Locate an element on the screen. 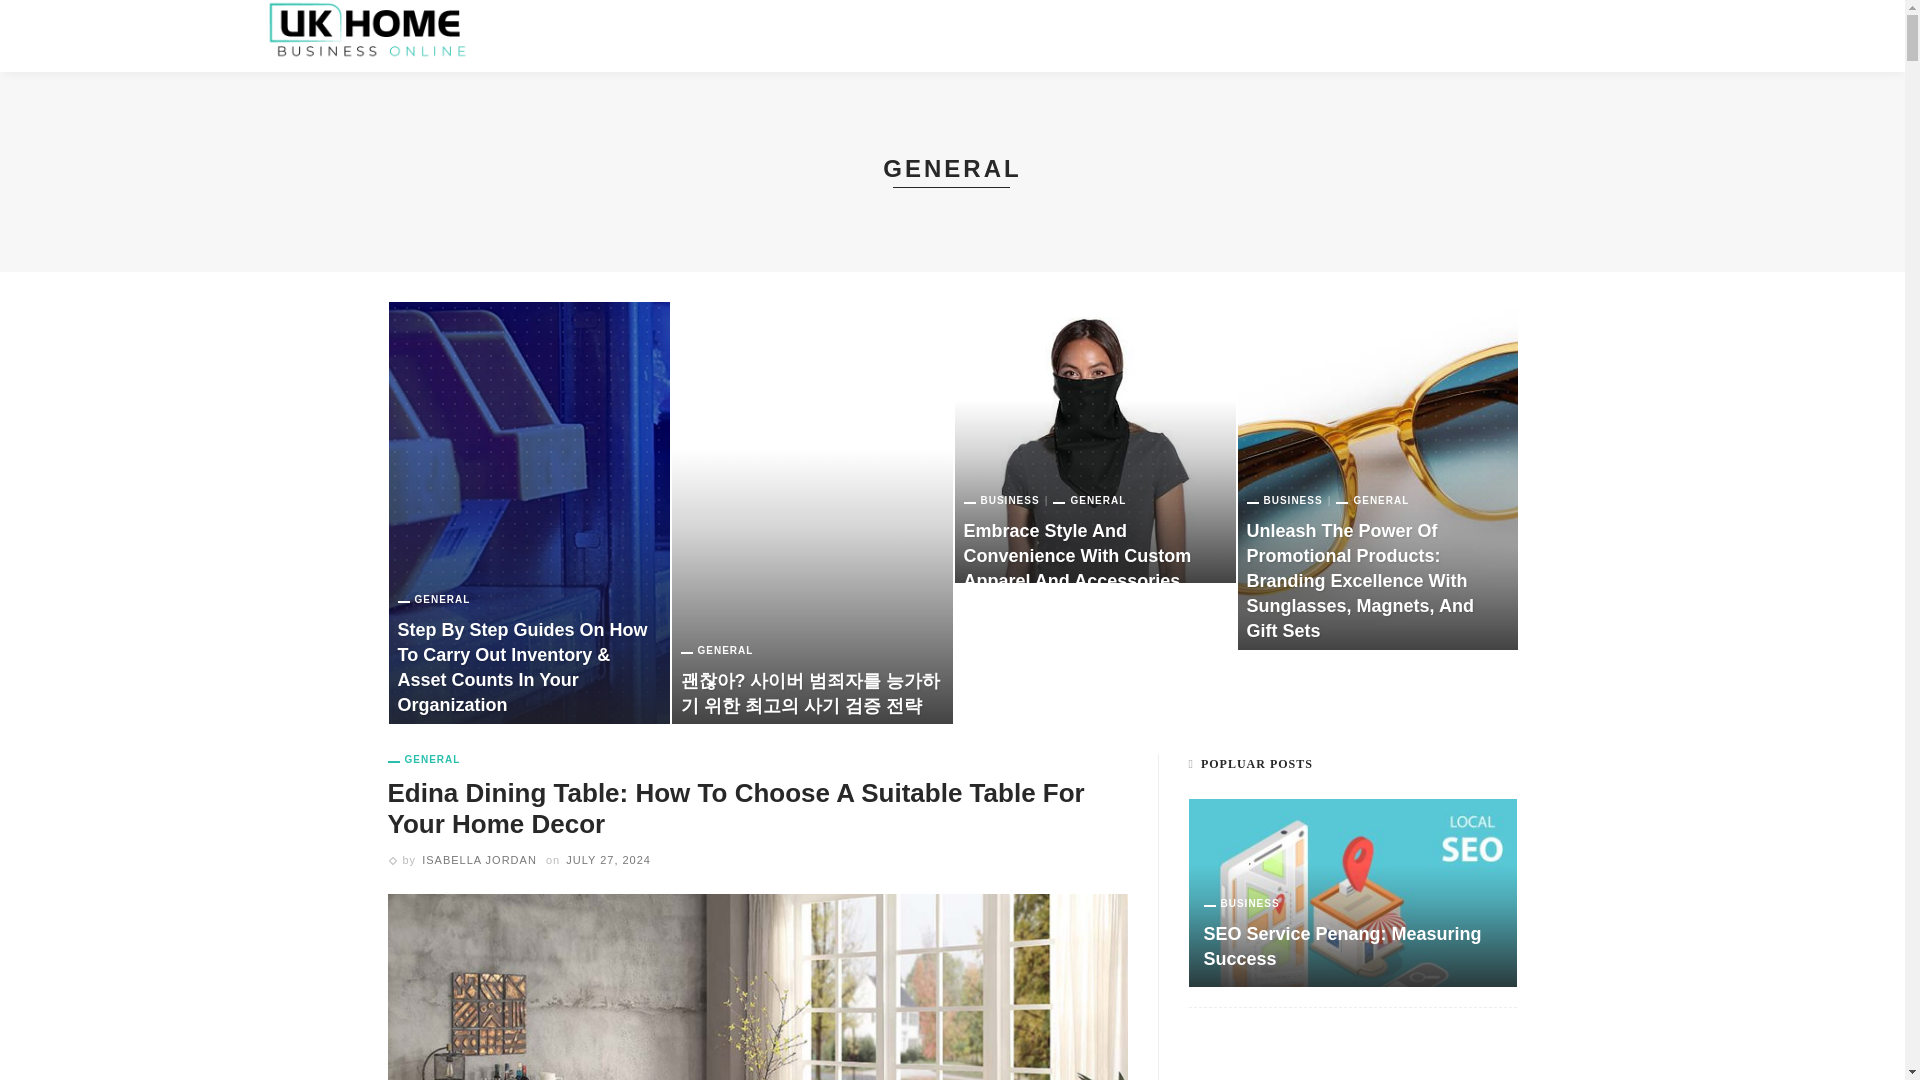 This screenshot has width=1920, height=1080. BUSINESS is located at coordinates (637, 36).